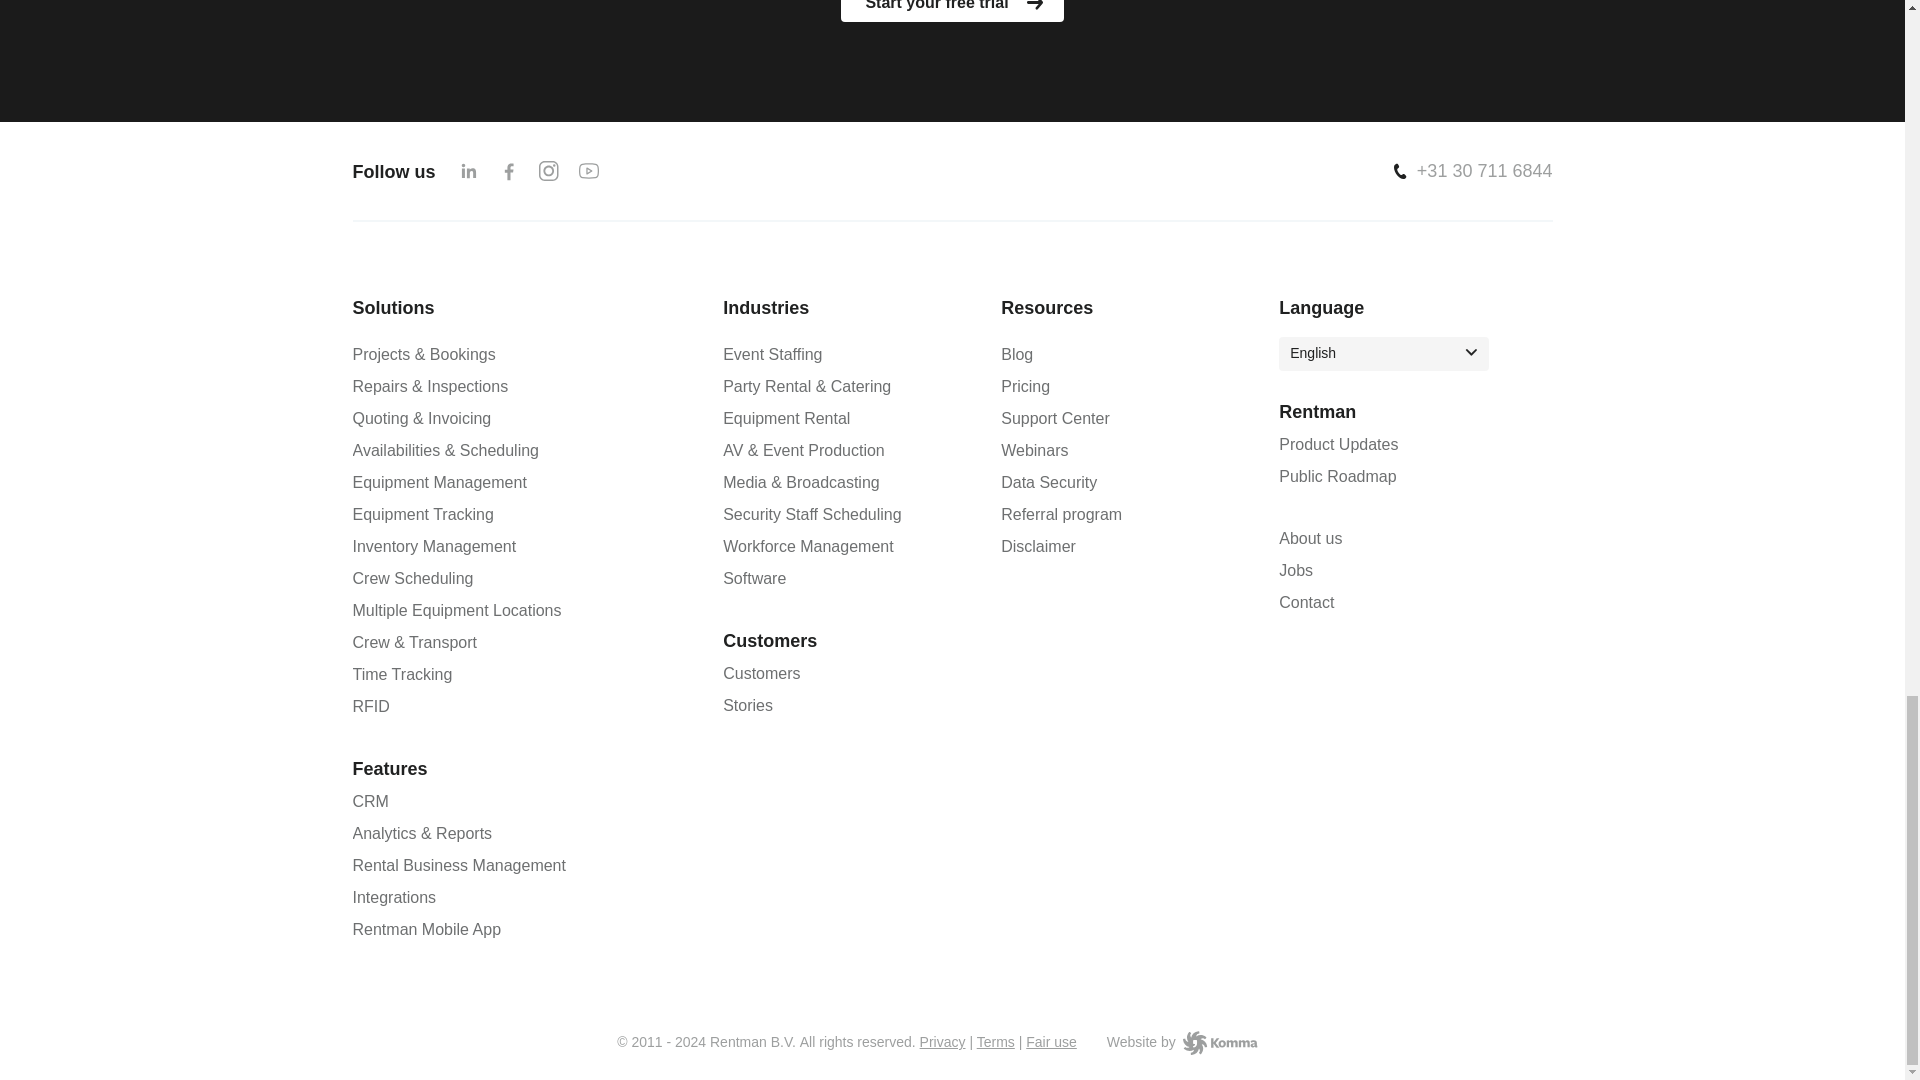 The width and height of the screenshot is (1920, 1080). Describe the element at coordinates (458, 866) in the screenshot. I see `Rental Business Management` at that location.